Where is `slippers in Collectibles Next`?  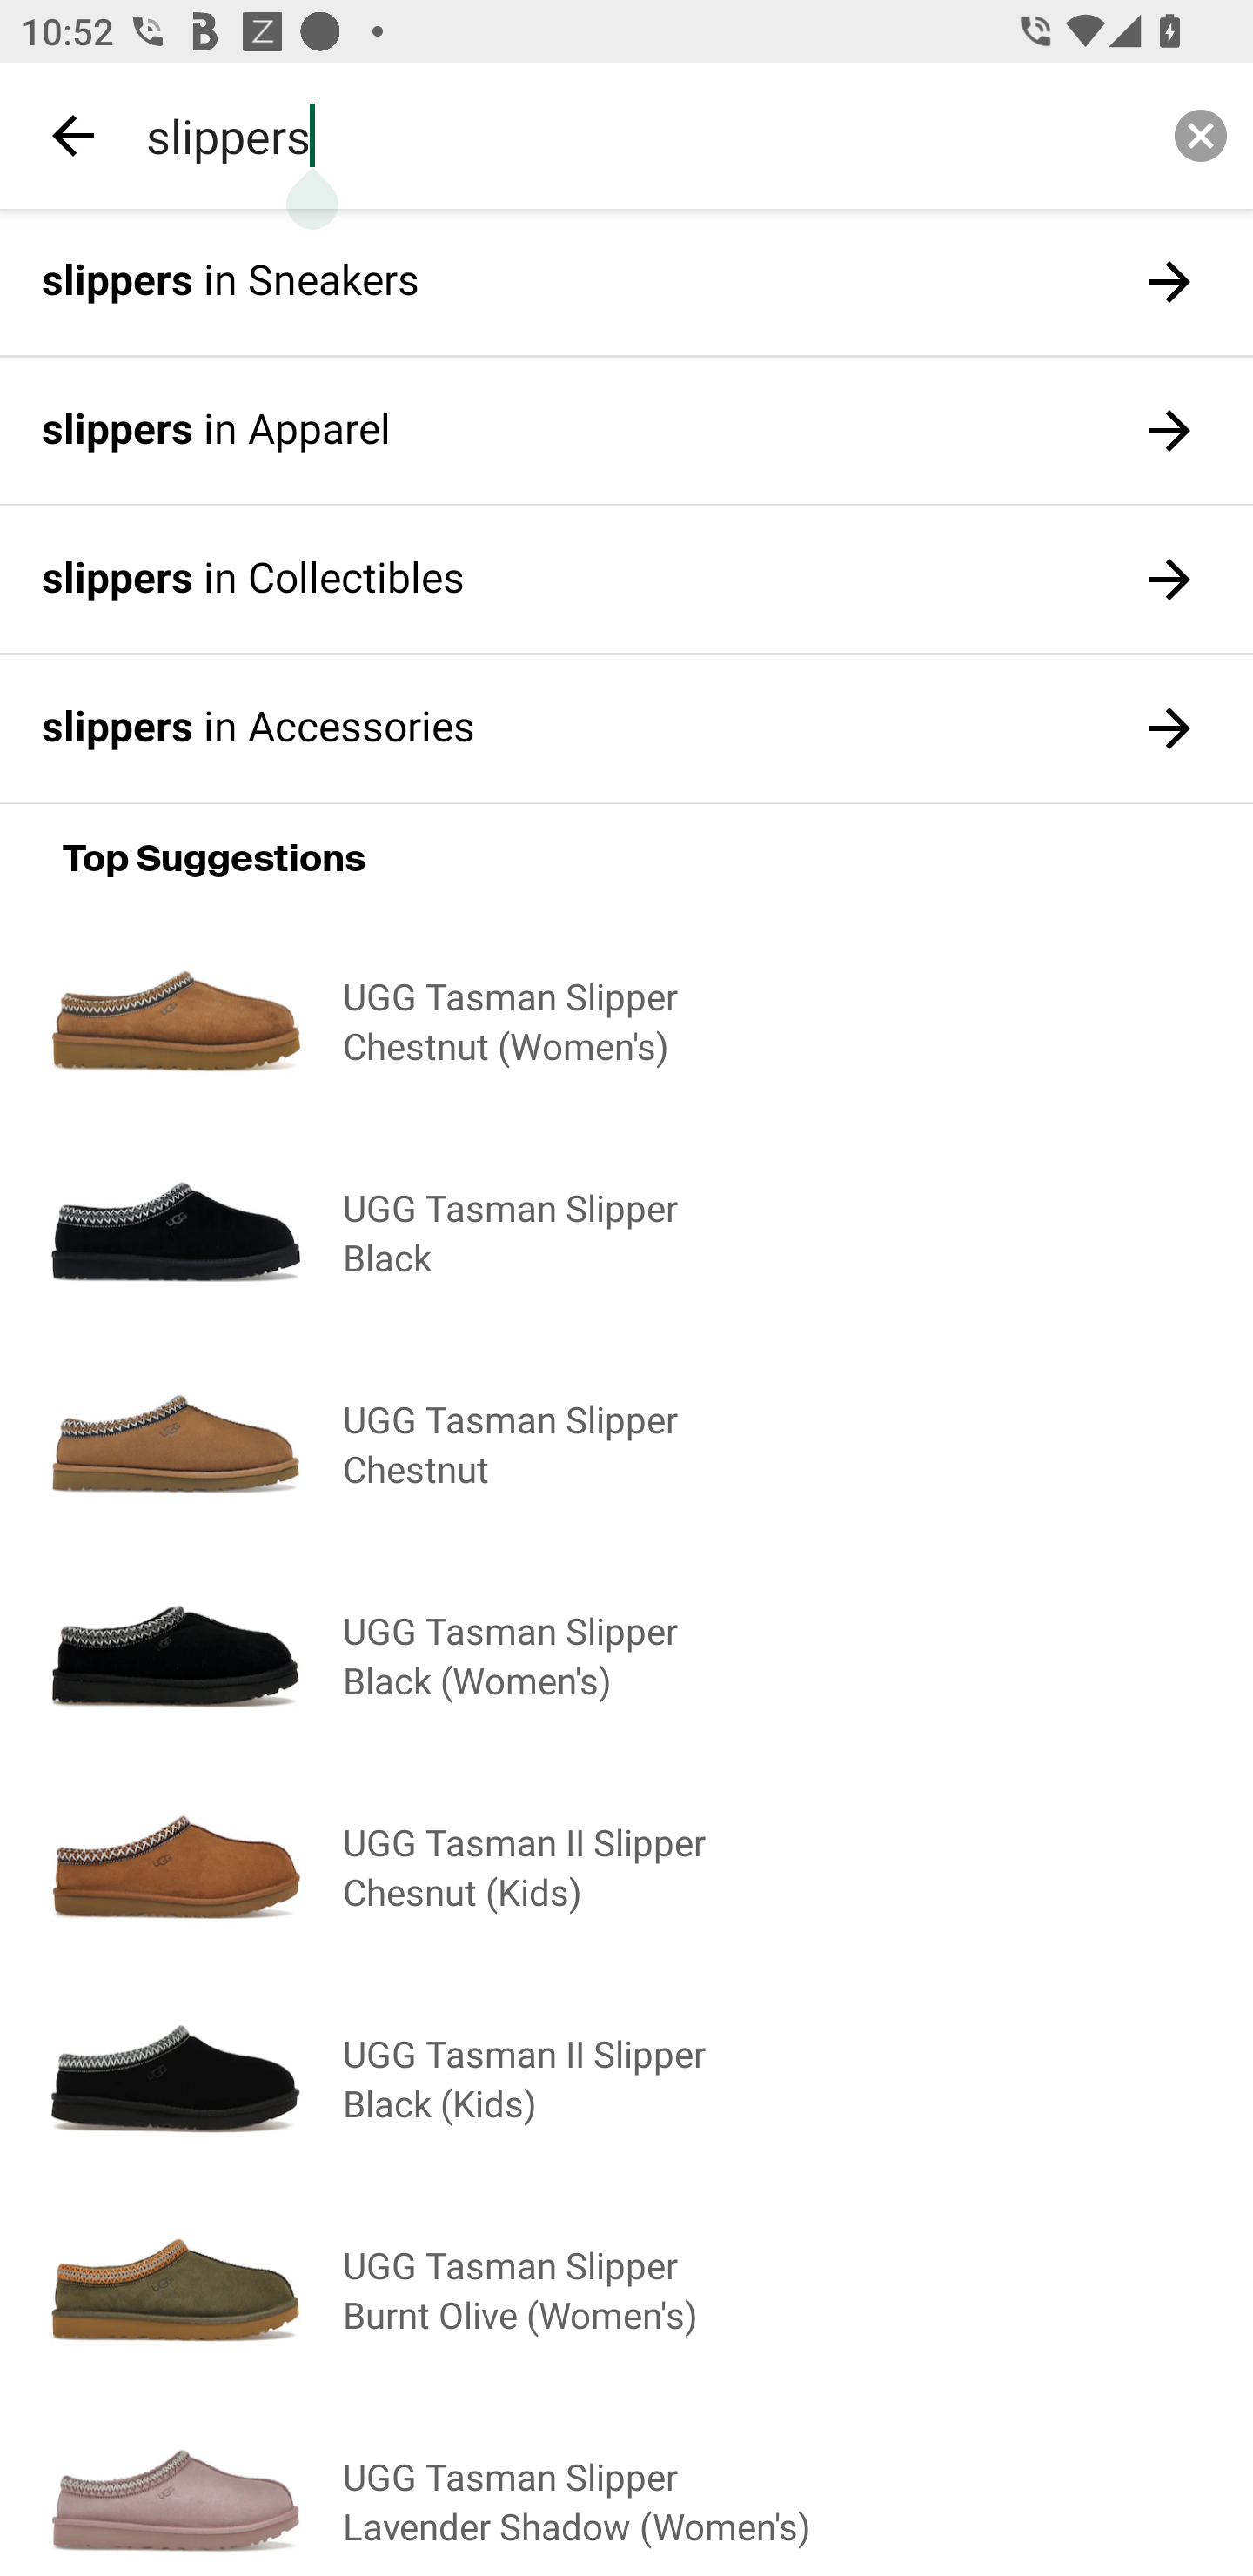 slippers in Collectibles Next is located at coordinates (626, 580).